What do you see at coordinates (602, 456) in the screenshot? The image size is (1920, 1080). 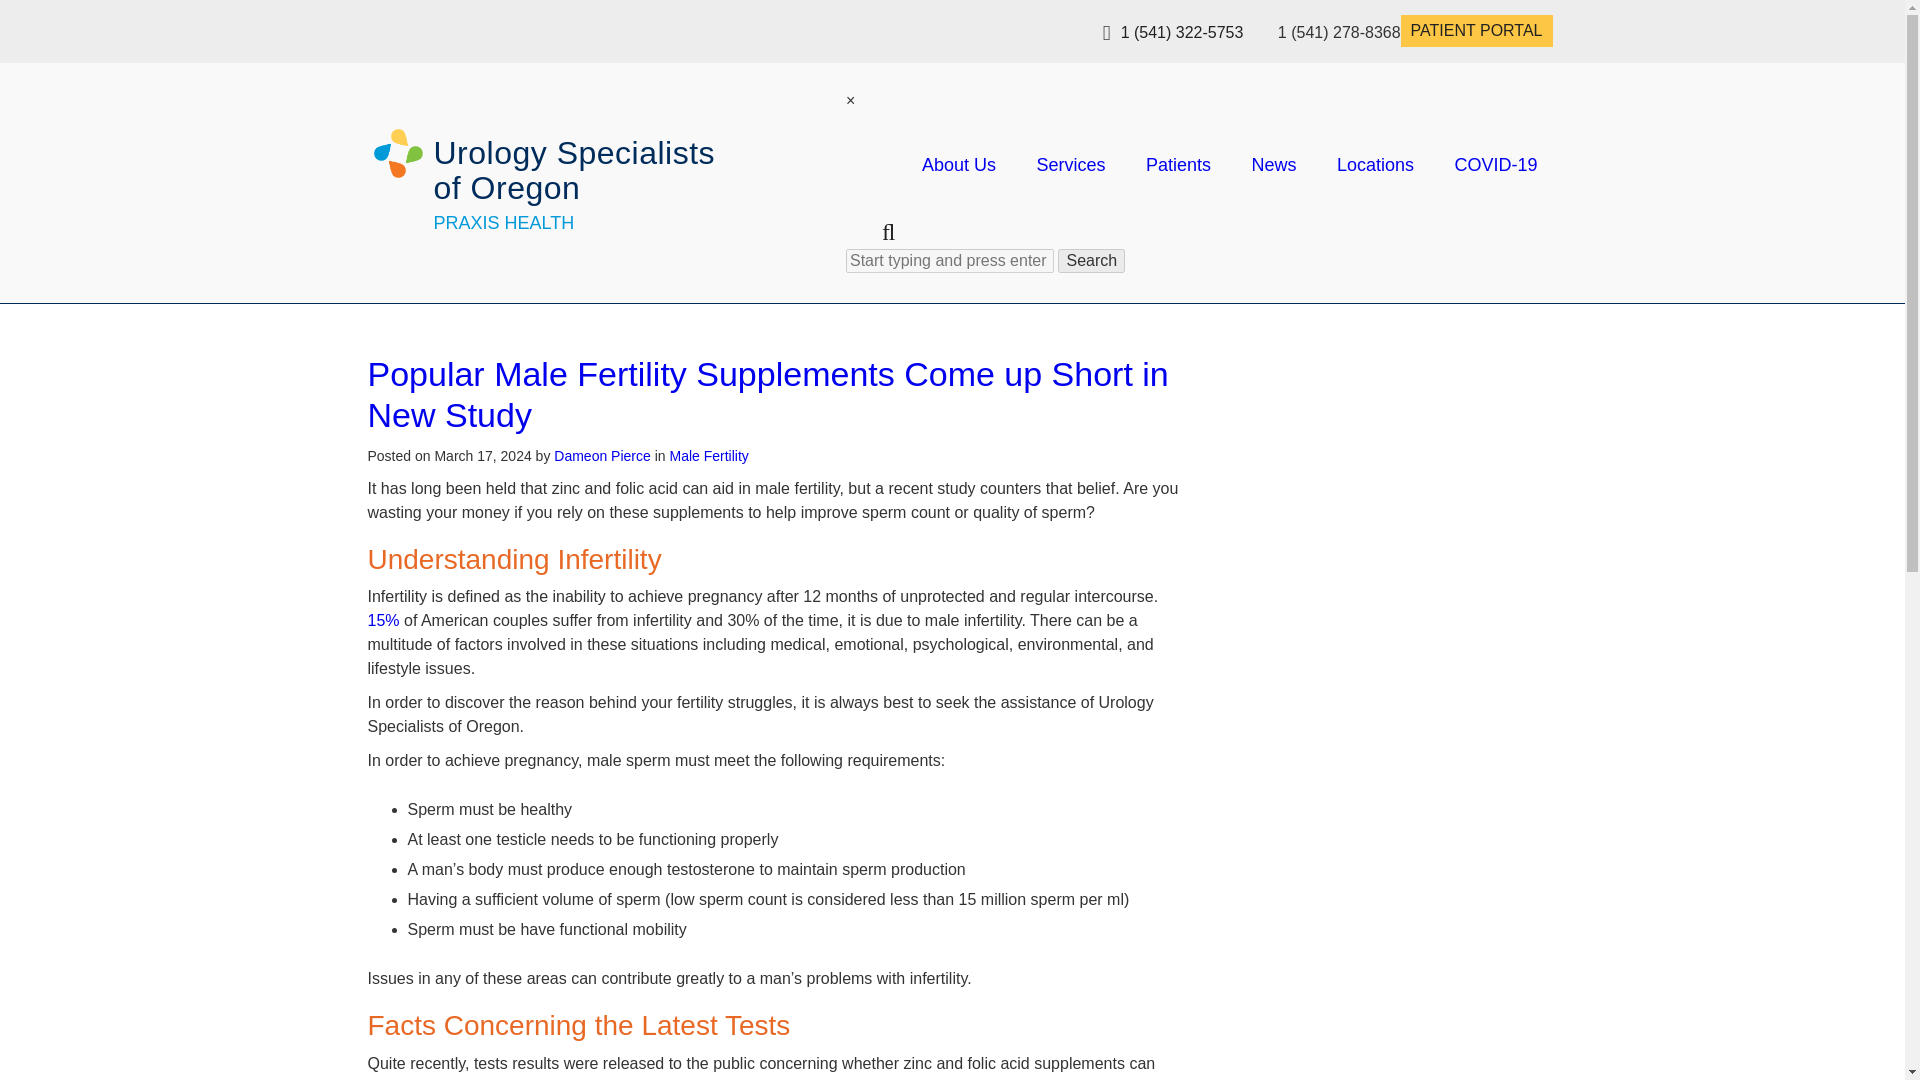 I see `Posts by Dameon Pierce` at bounding box center [602, 456].